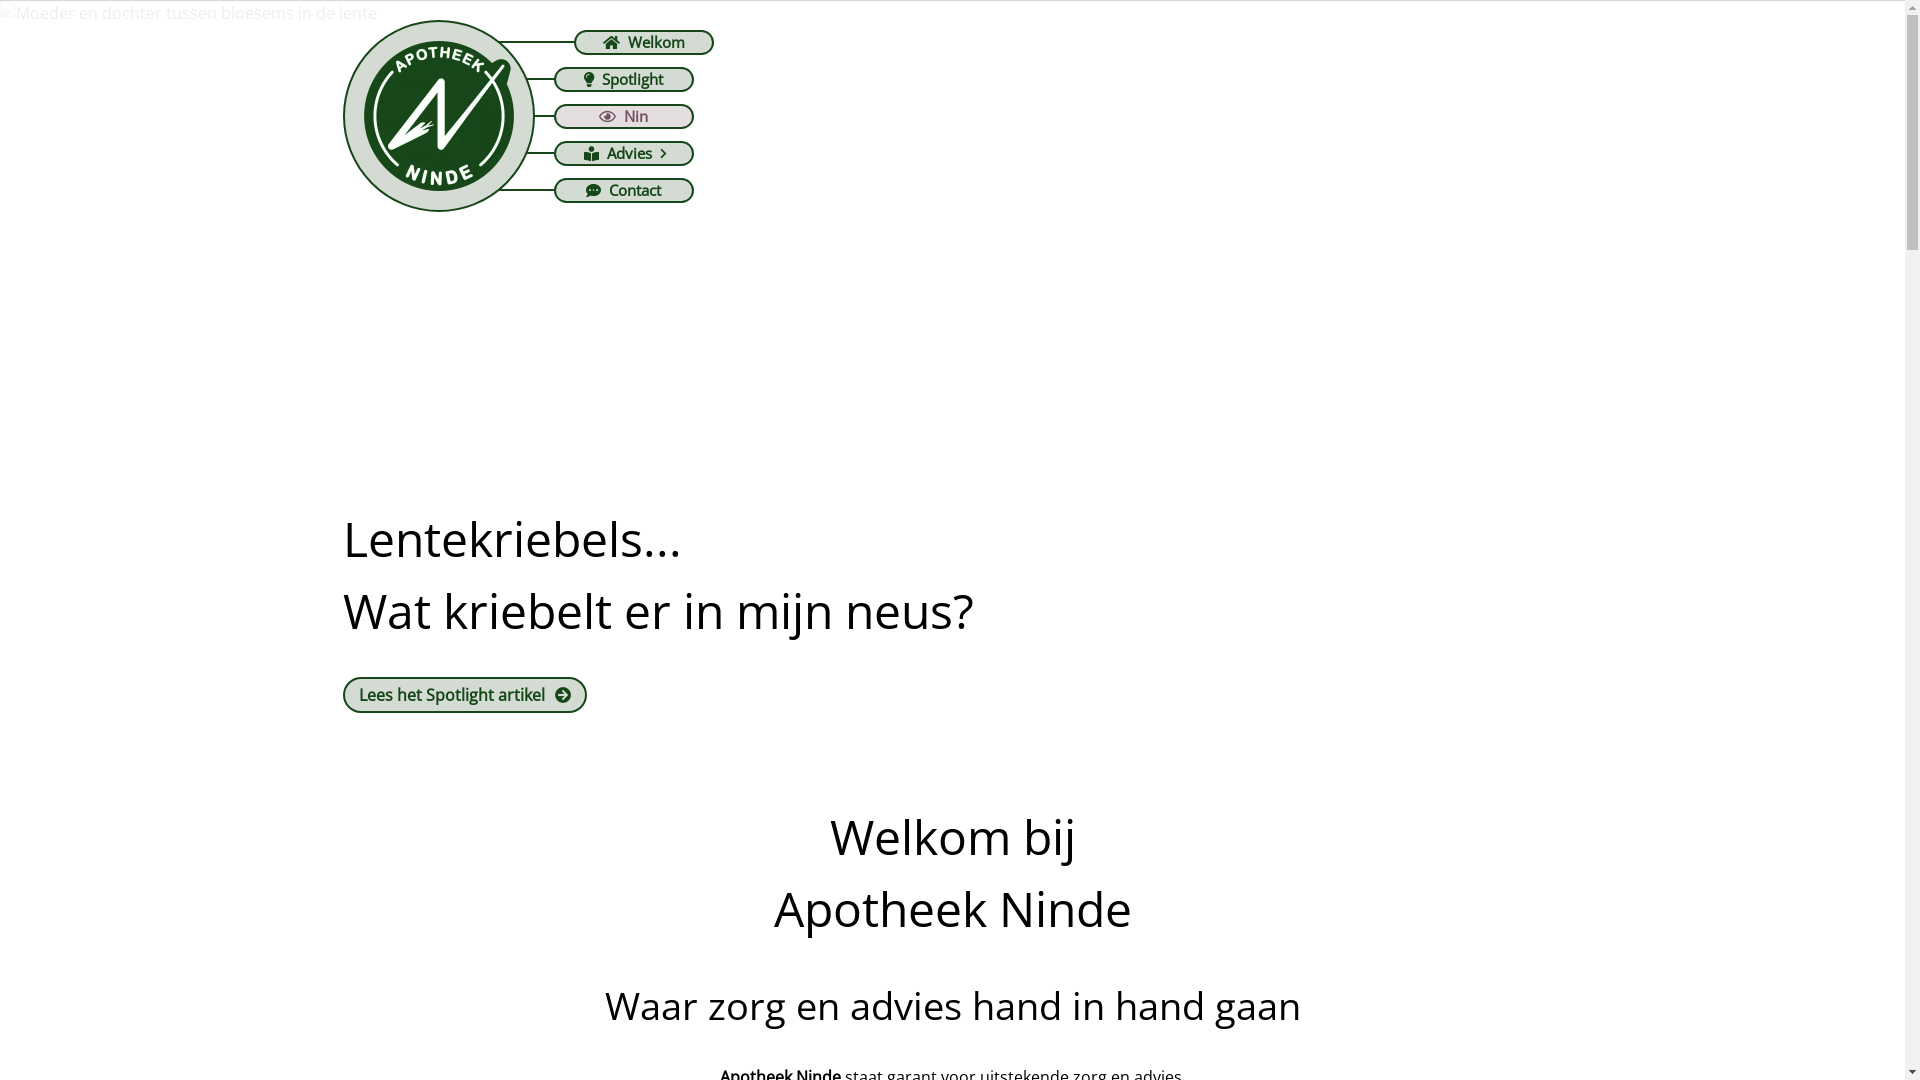 This screenshot has height=1080, width=1920. I want to click on Welkom, so click(644, 42).